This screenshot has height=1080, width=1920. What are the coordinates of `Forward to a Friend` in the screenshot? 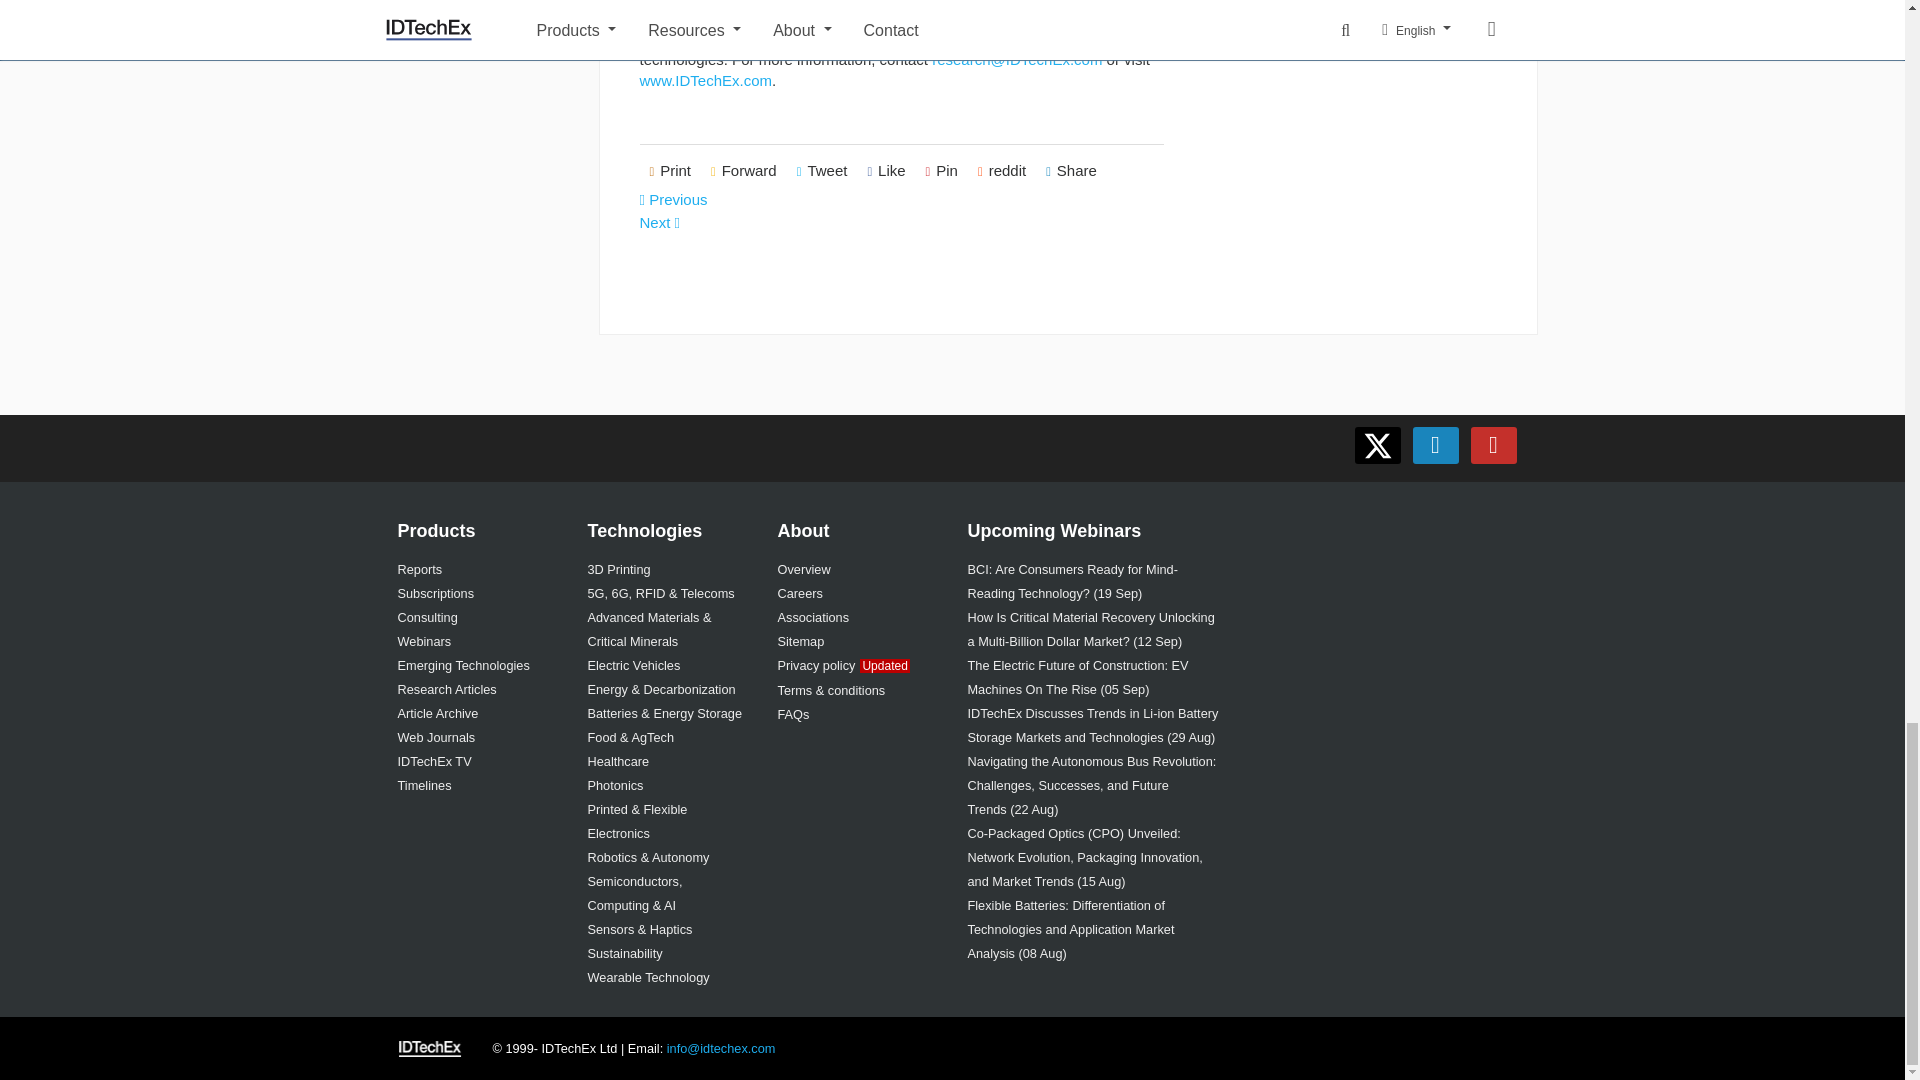 It's located at (744, 171).